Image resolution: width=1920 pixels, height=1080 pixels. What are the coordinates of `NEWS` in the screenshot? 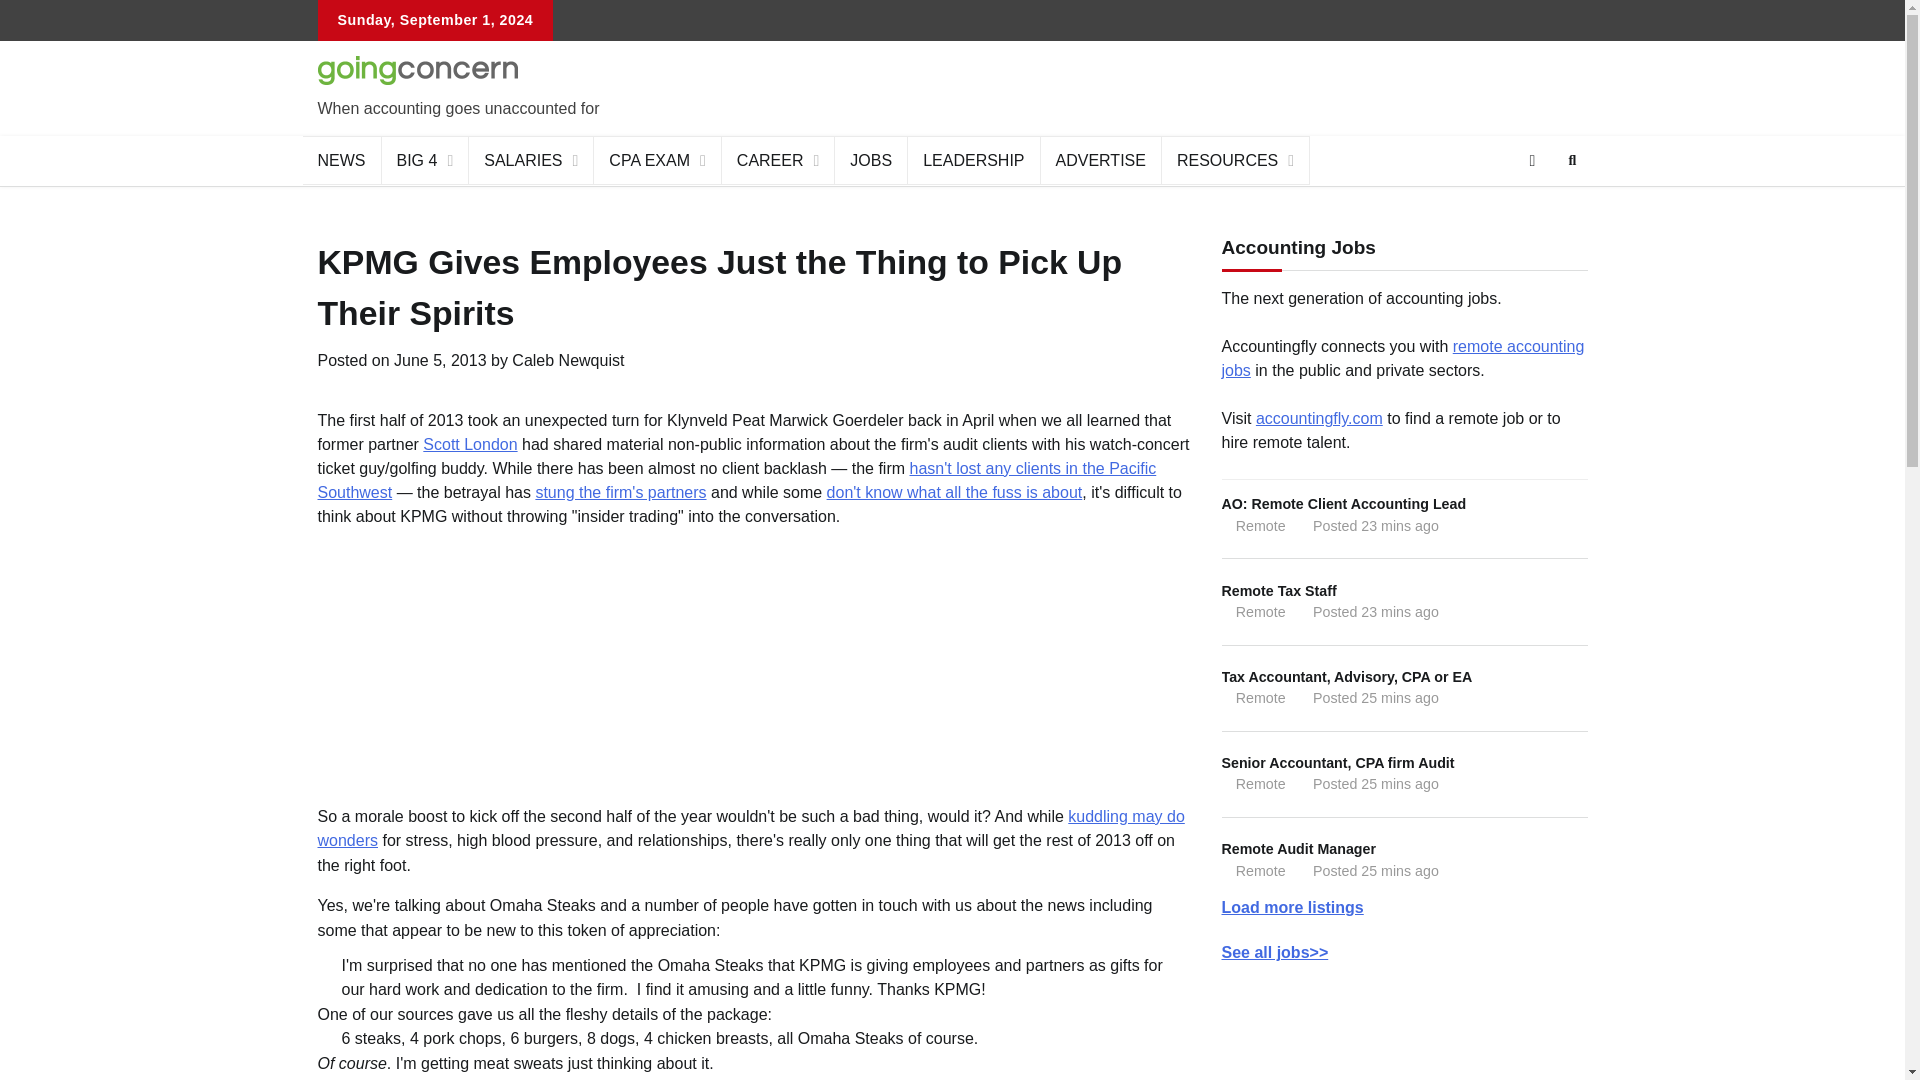 It's located at (340, 160).